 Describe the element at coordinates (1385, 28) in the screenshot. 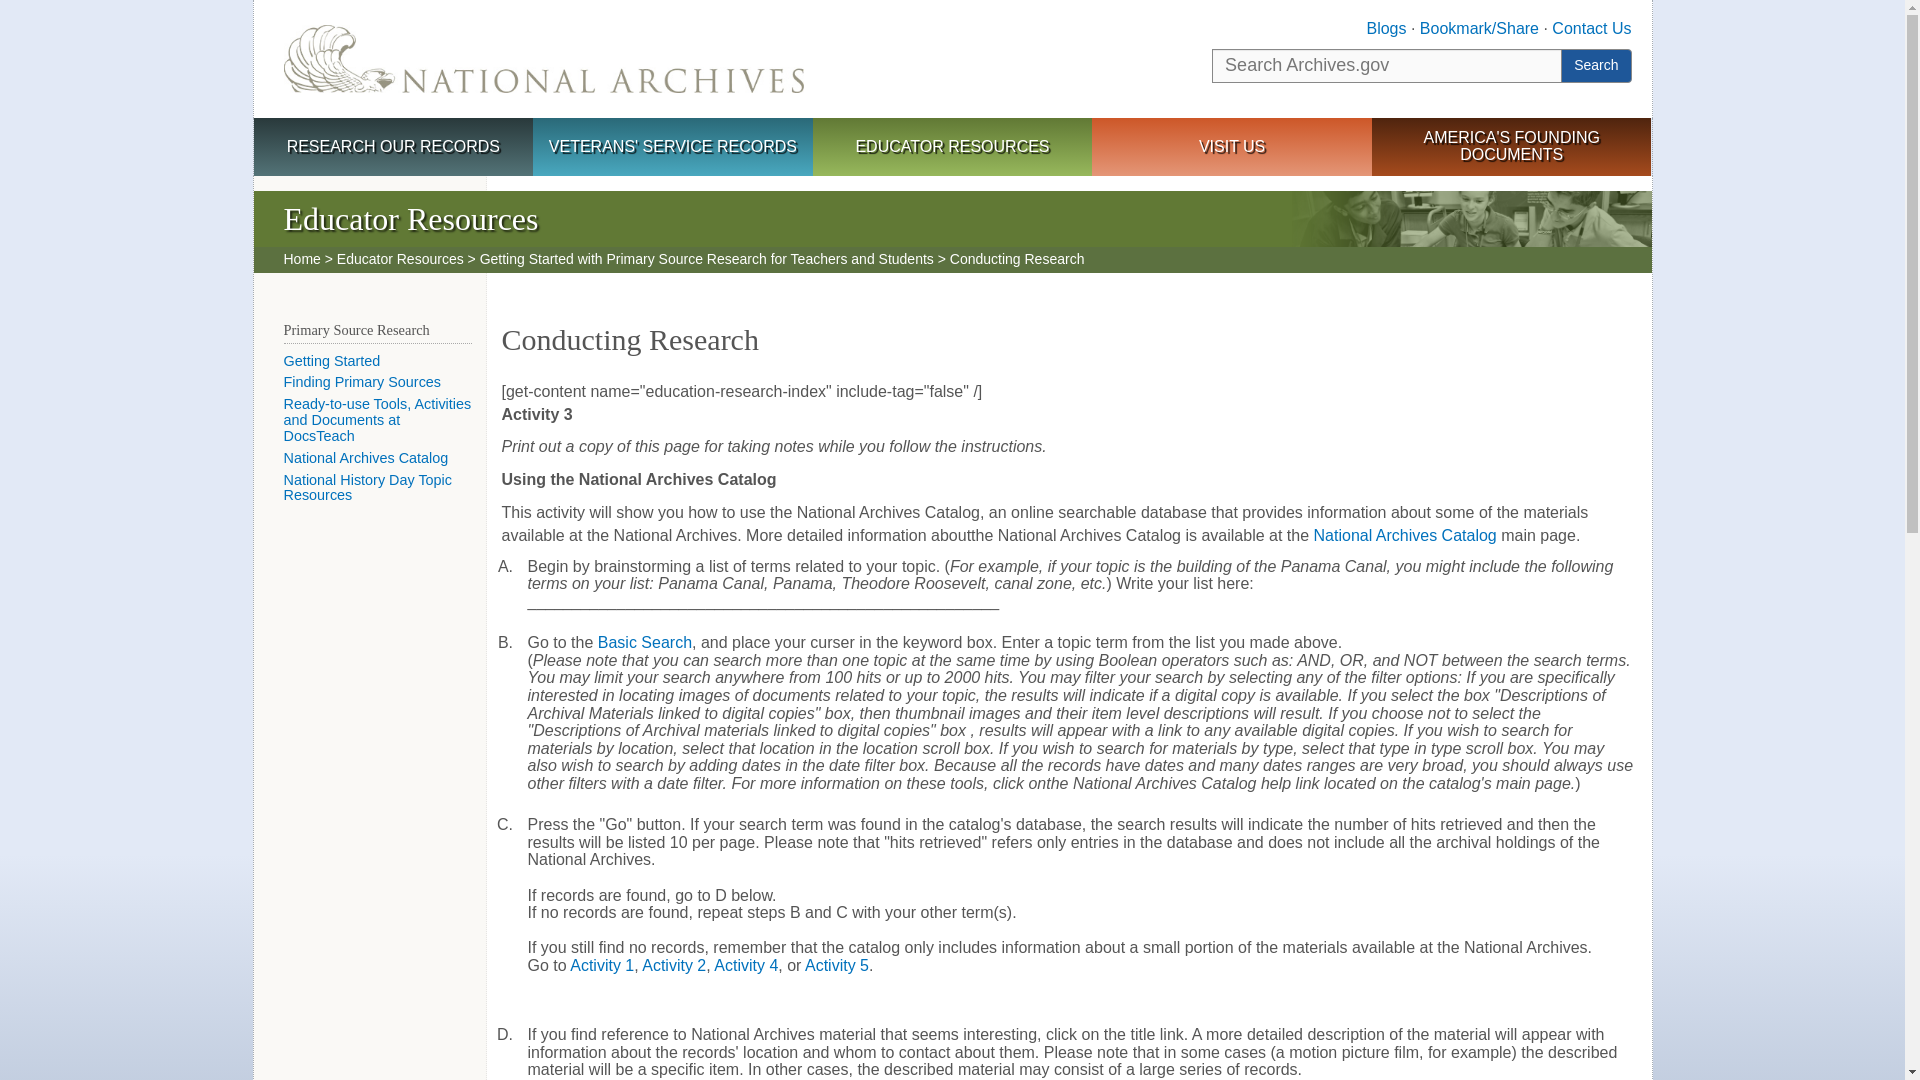

I see `Blogs` at that location.